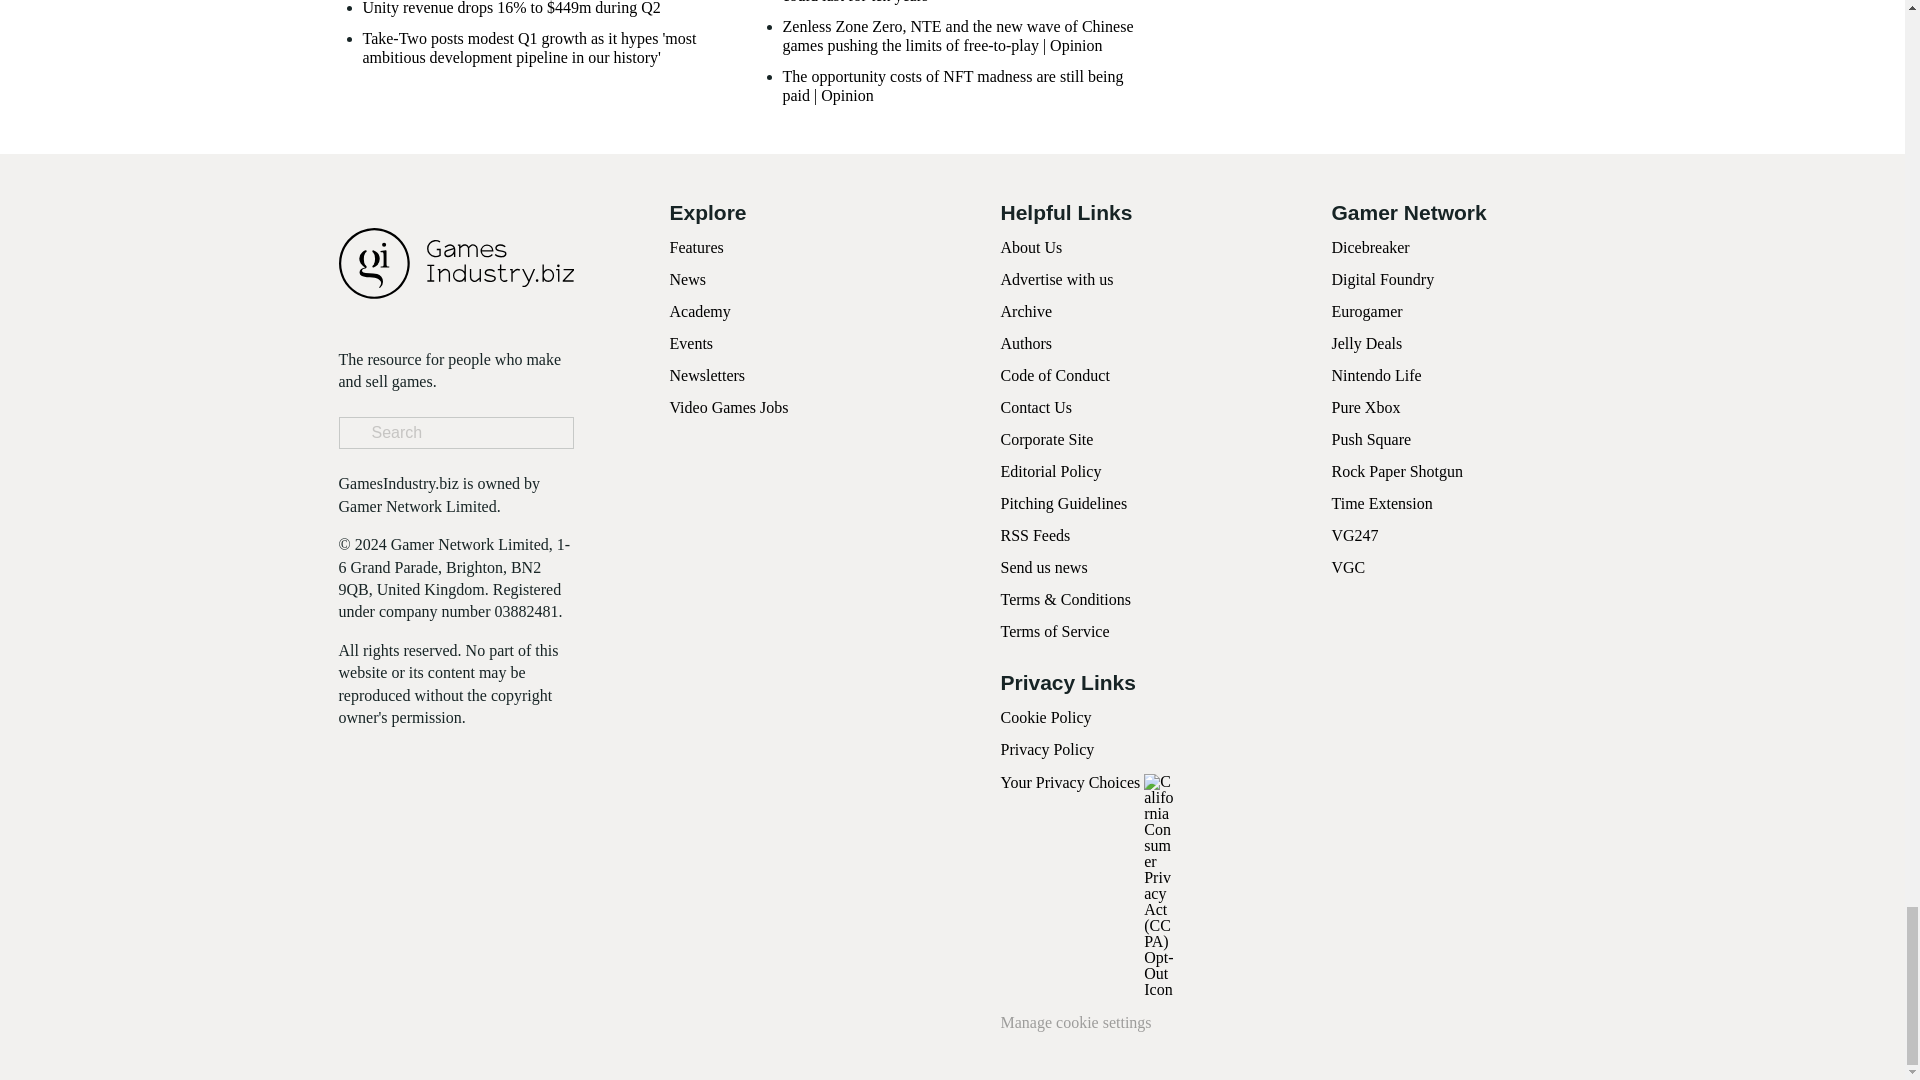 This screenshot has width=1920, height=1080. What do you see at coordinates (696, 246) in the screenshot?
I see `Features` at bounding box center [696, 246].